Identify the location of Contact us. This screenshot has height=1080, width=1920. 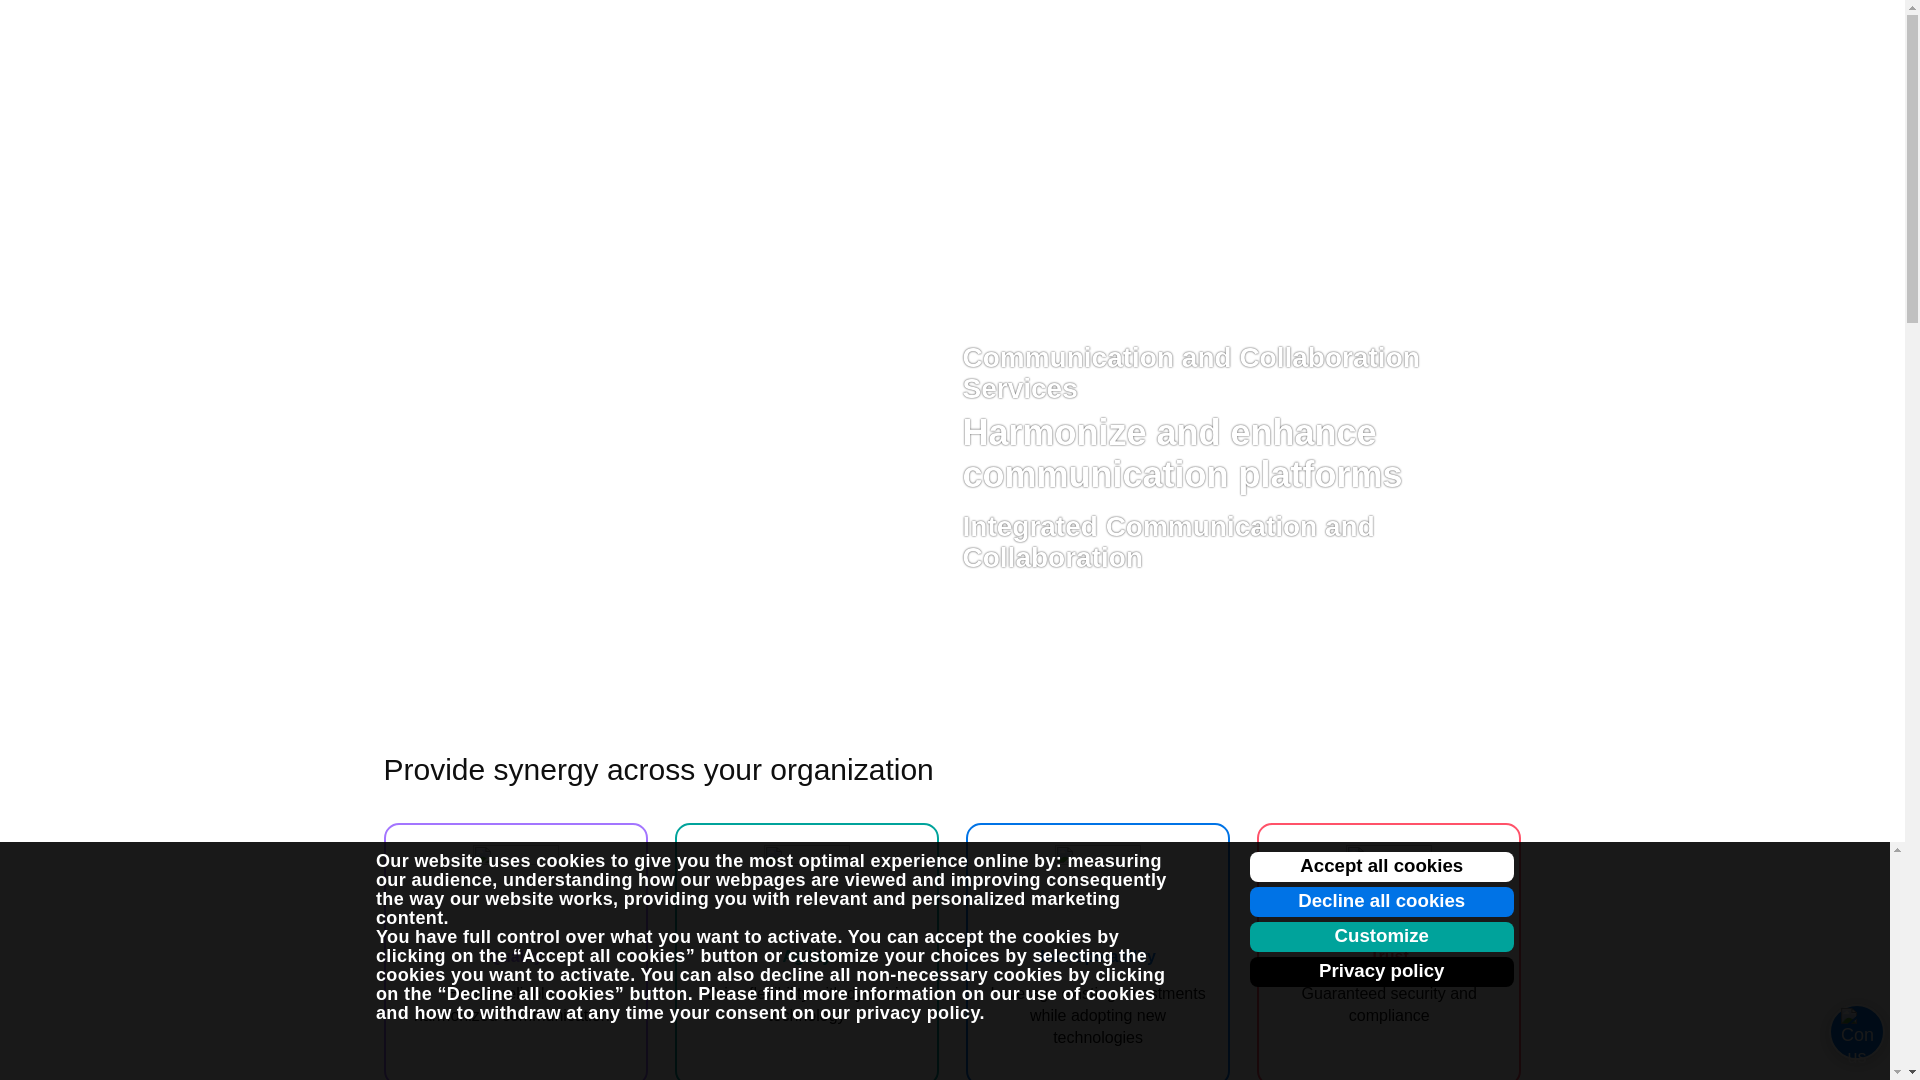
(1268, 36).